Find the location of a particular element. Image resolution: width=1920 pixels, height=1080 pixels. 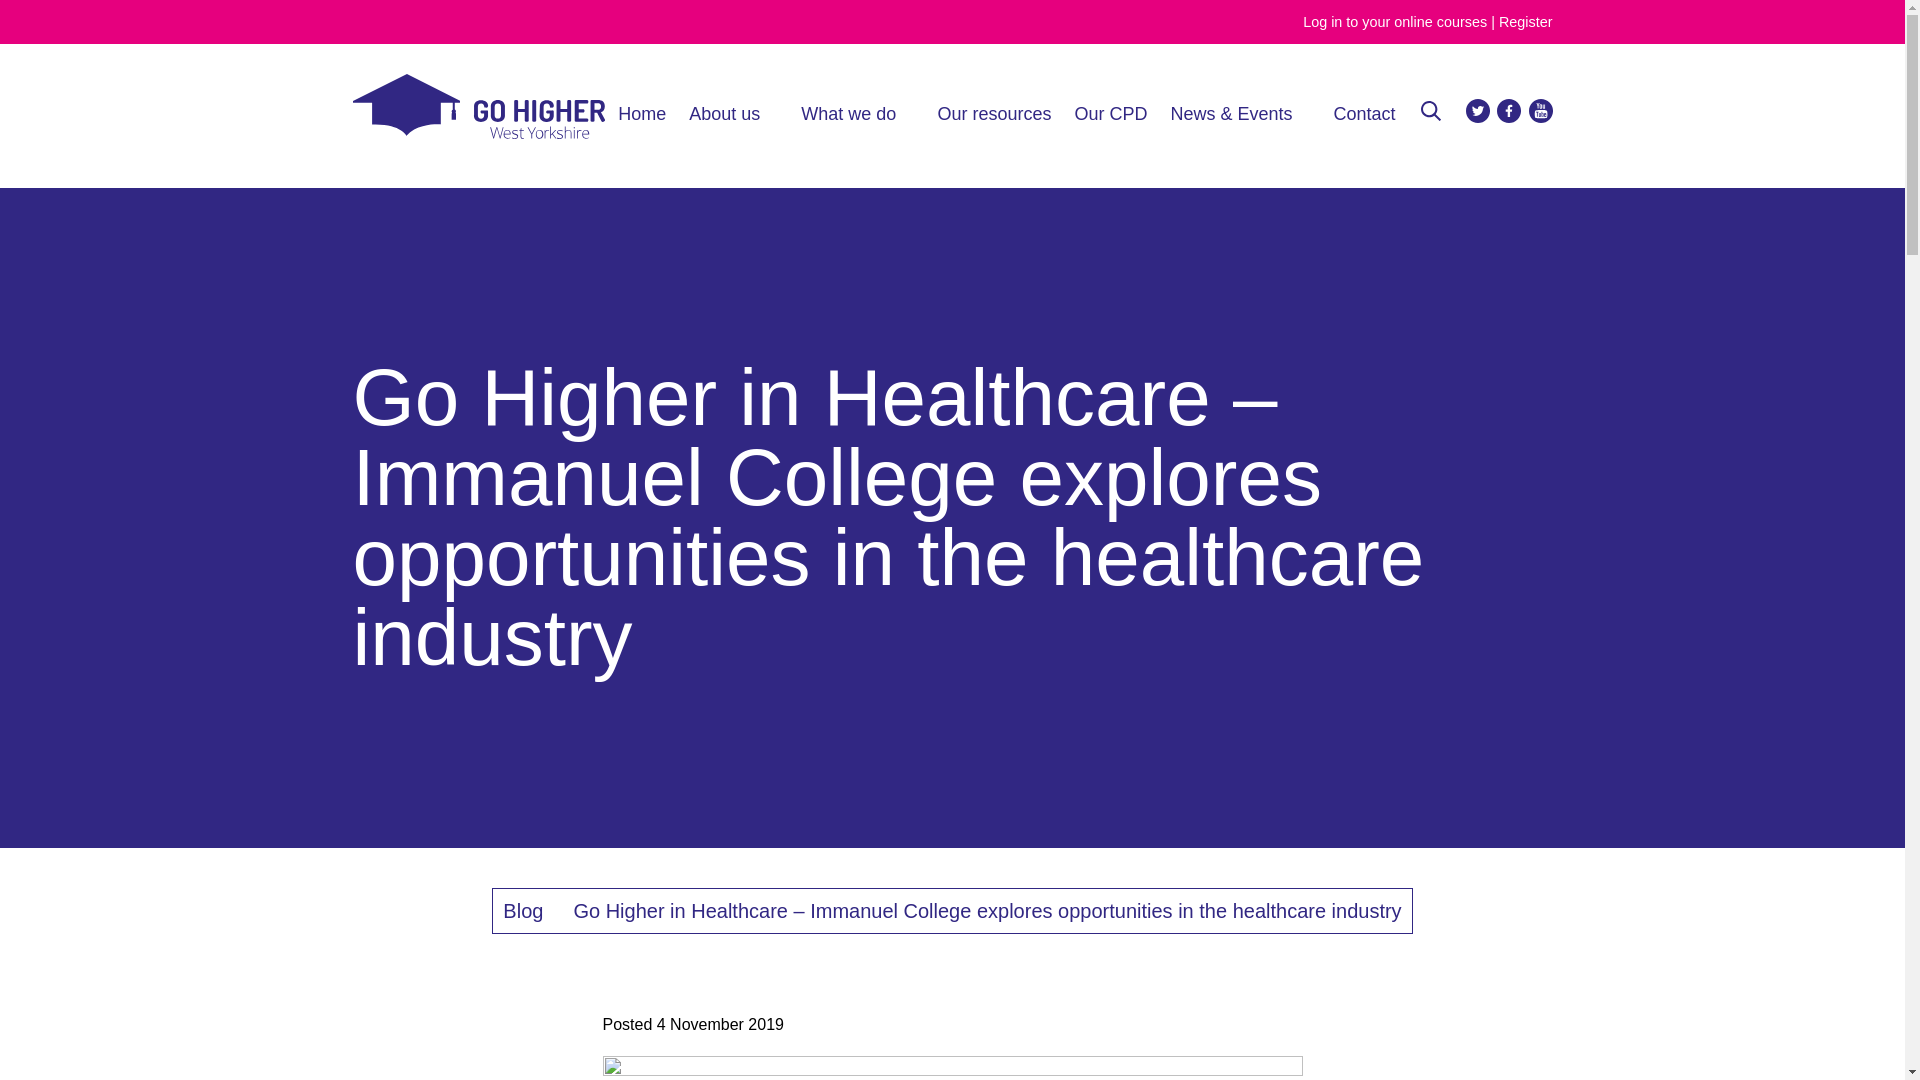

Our resources is located at coordinates (993, 114).